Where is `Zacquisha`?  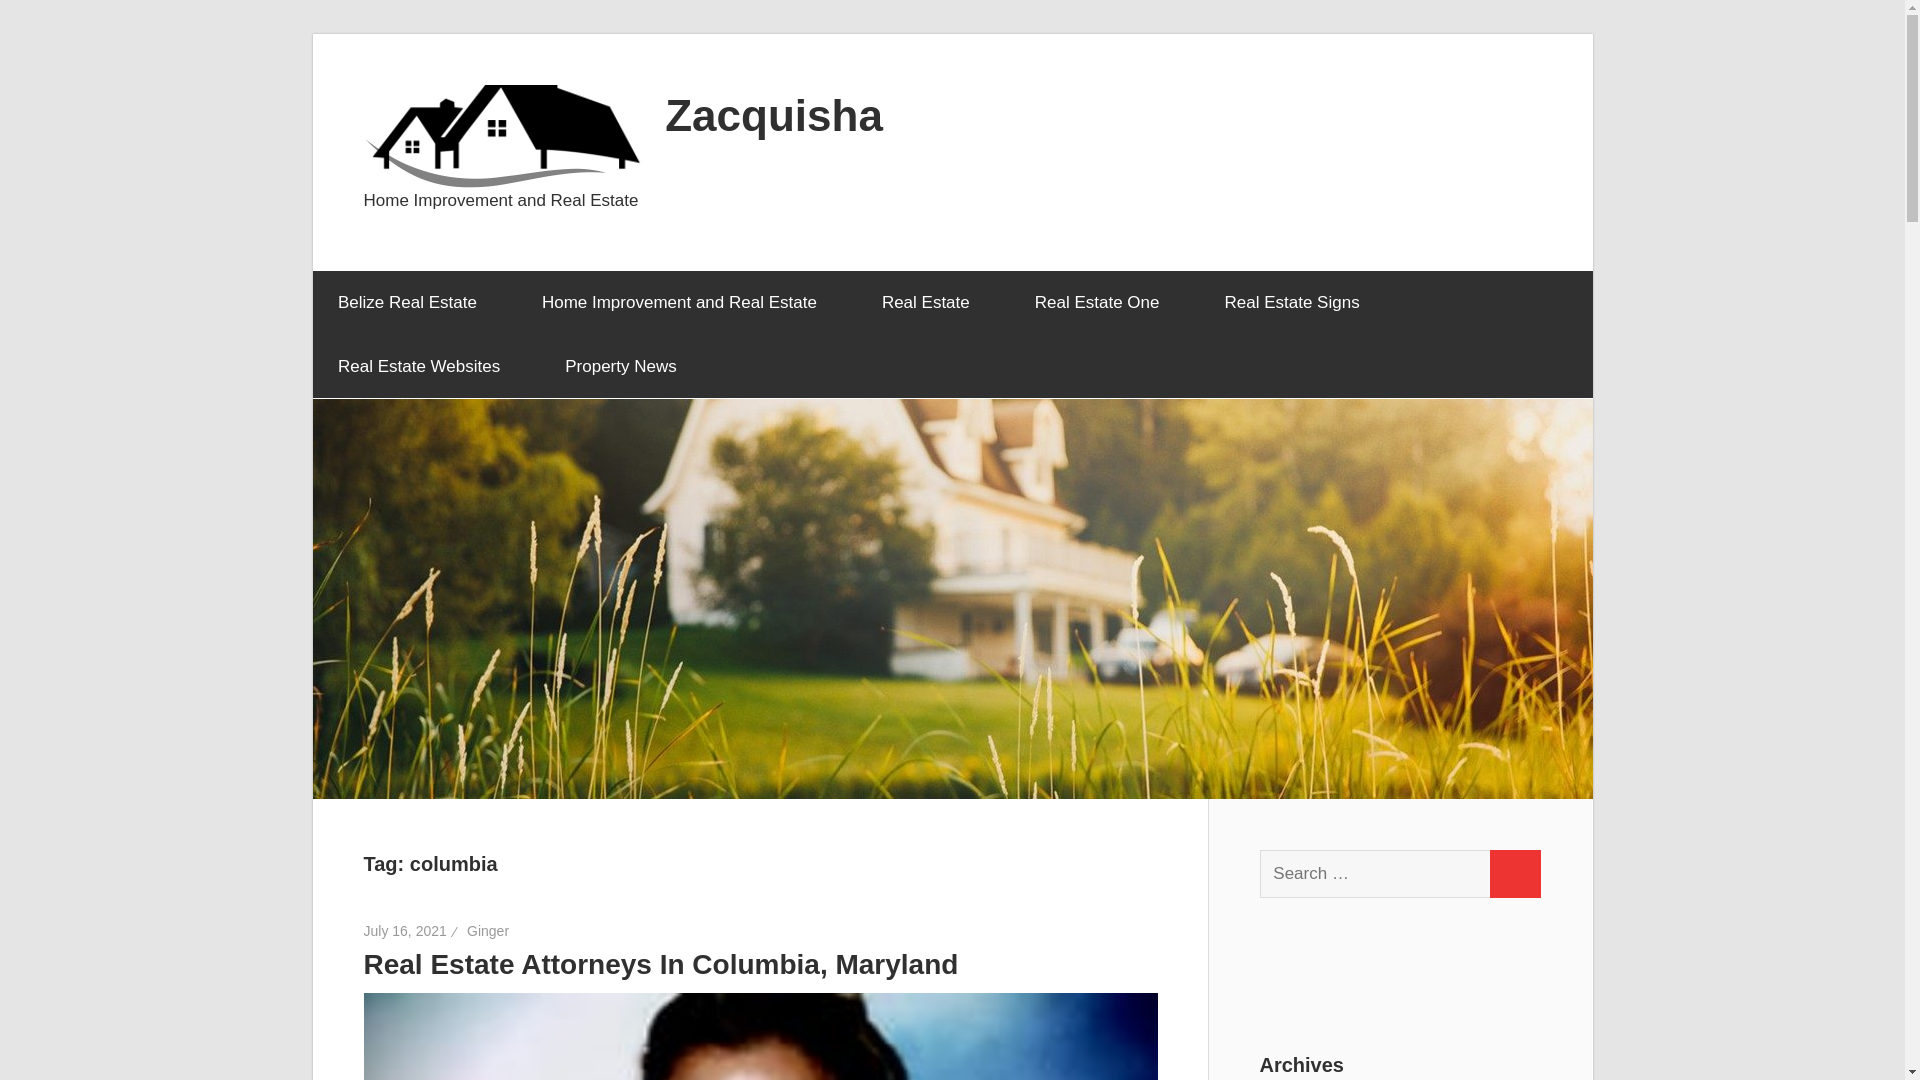 Zacquisha is located at coordinates (774, 114).